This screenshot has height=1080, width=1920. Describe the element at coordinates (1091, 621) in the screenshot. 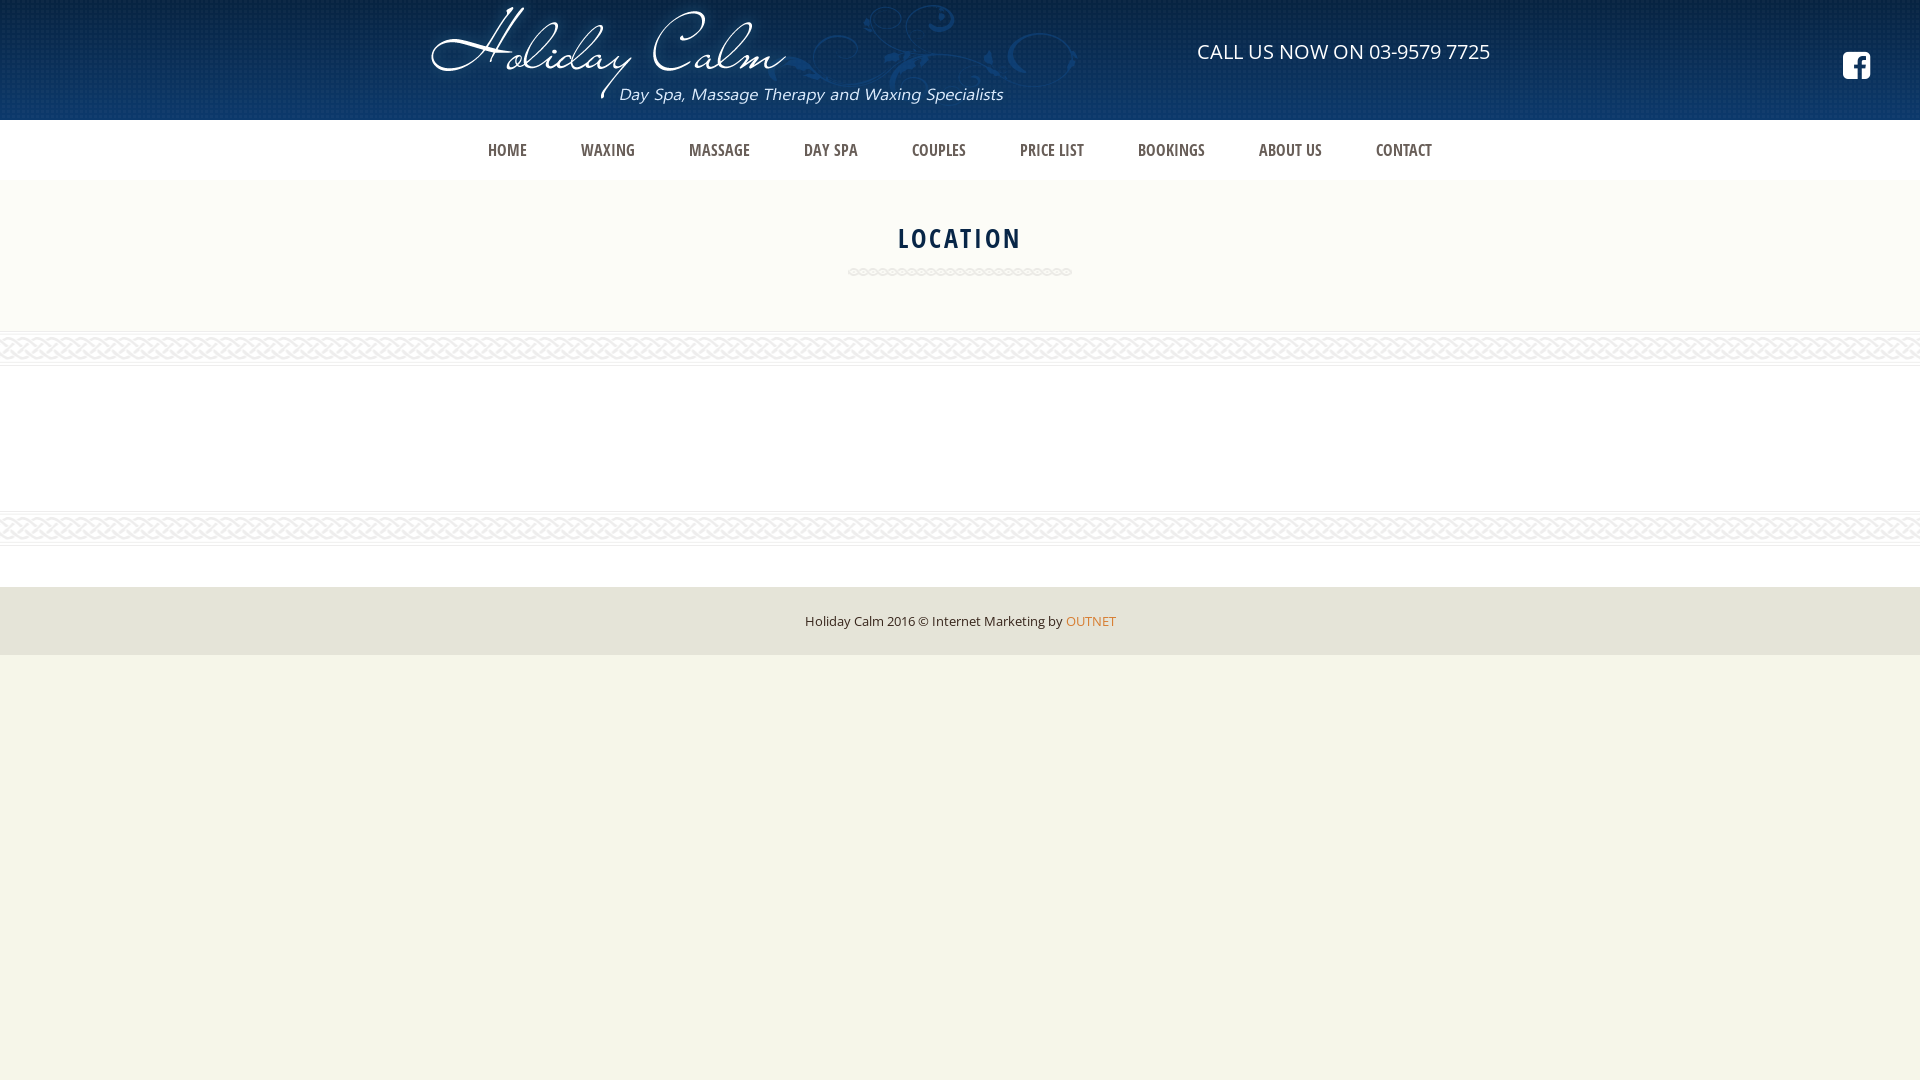

I see `OUTNET` at that location.